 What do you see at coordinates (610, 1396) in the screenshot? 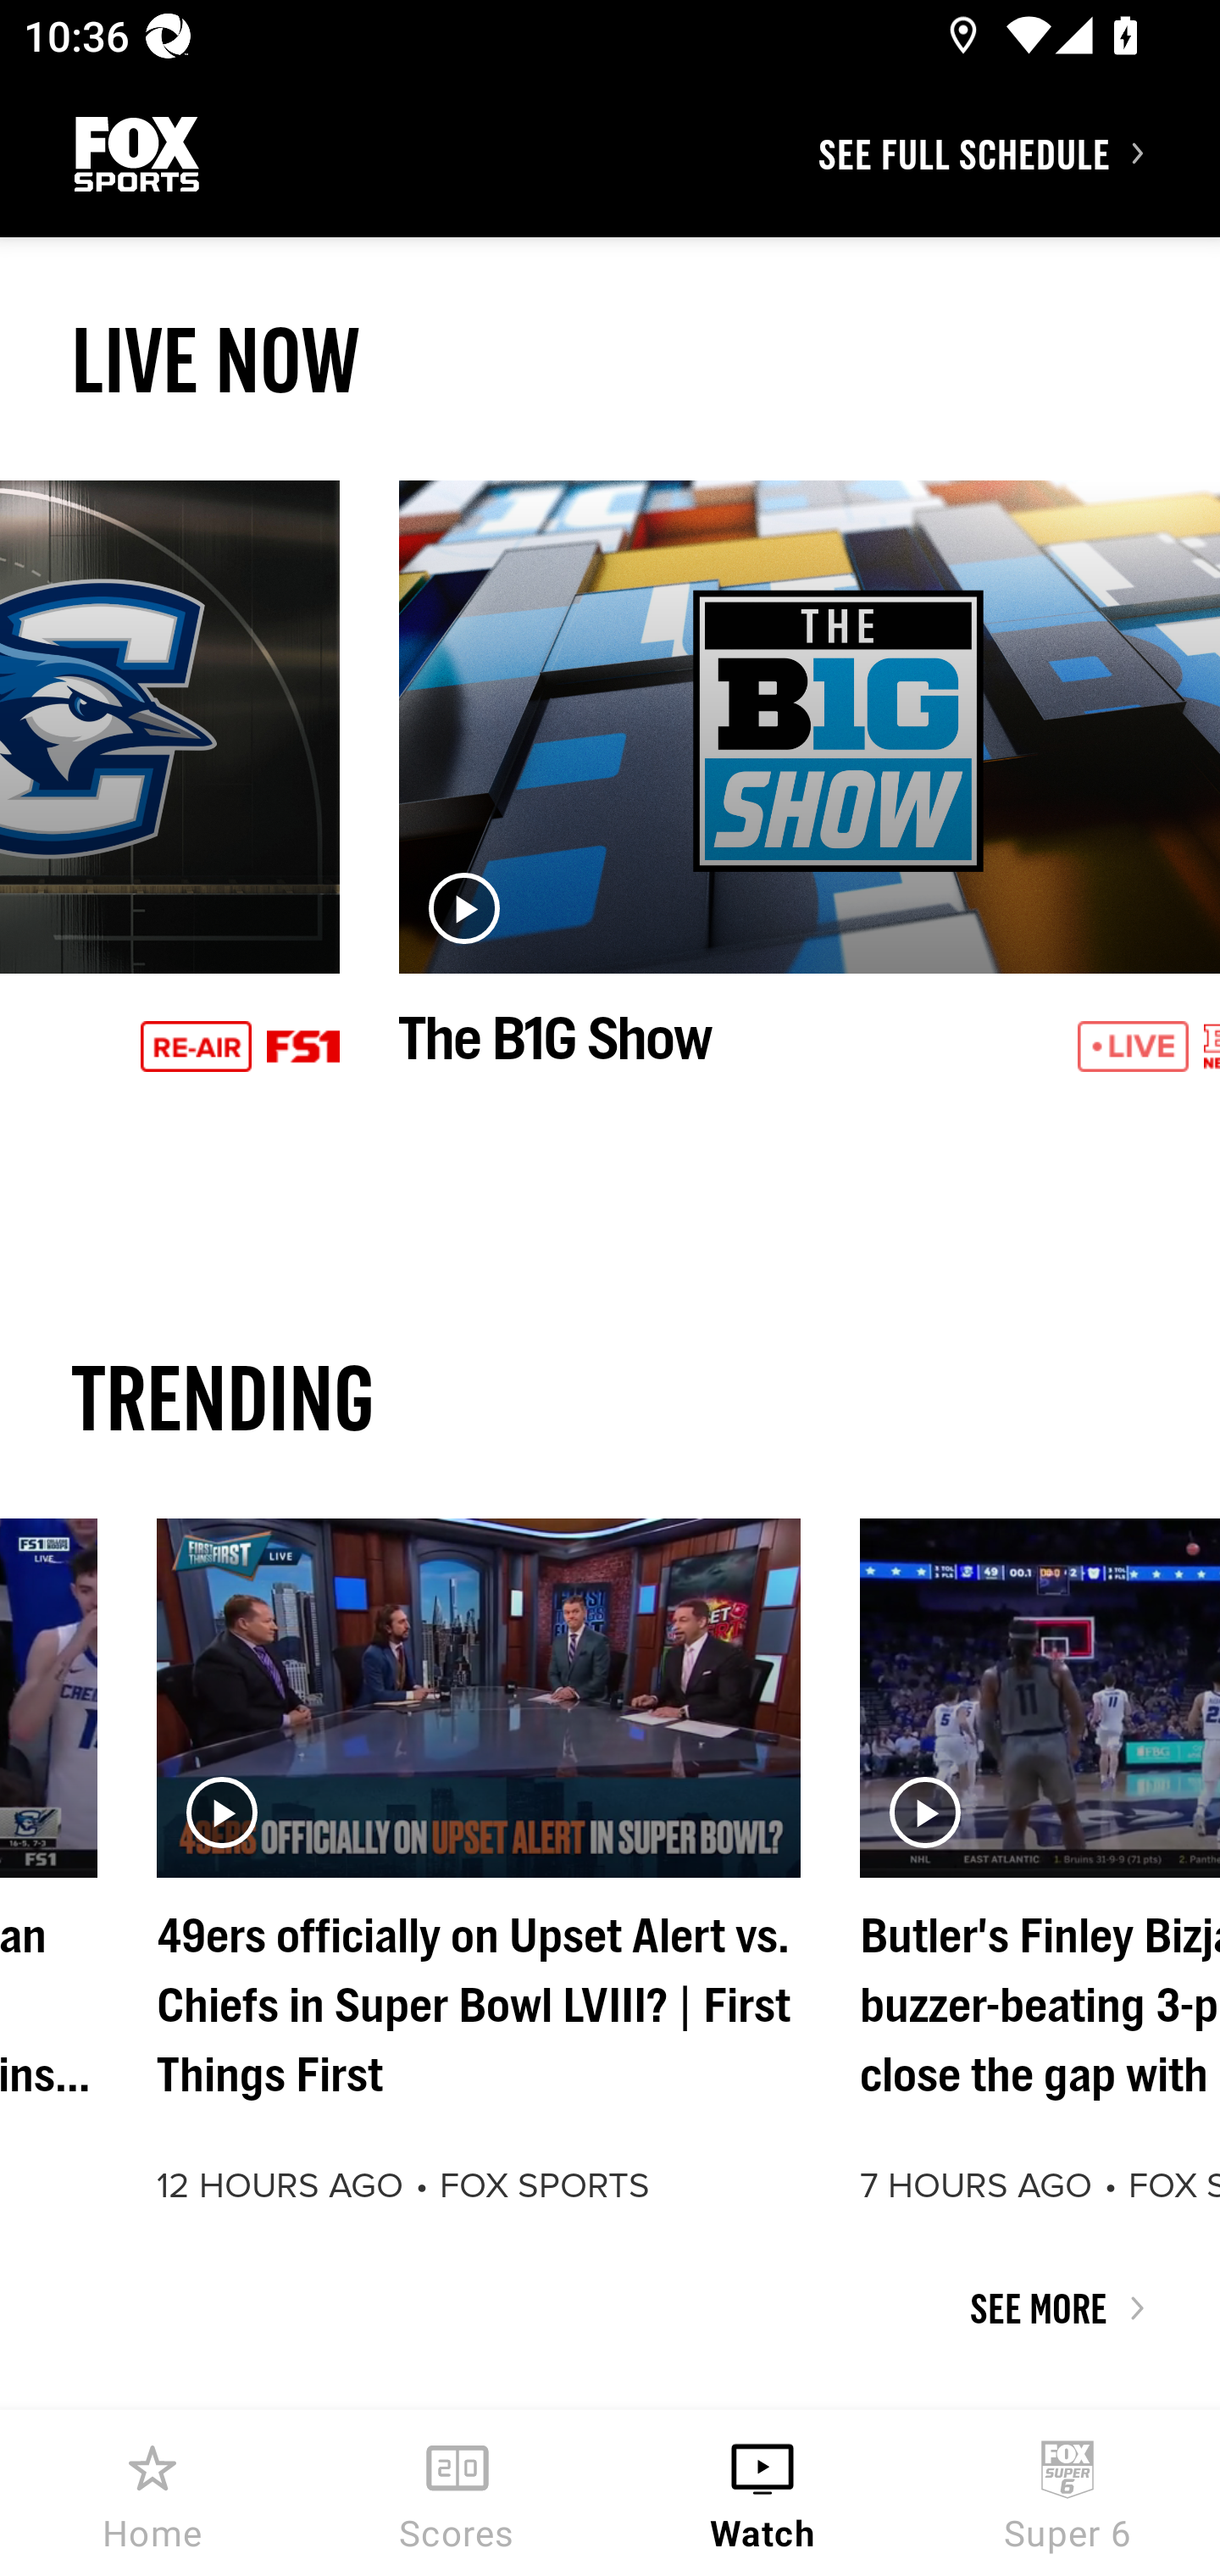
I see `TRENDING` at bounding box center [610, 1396].